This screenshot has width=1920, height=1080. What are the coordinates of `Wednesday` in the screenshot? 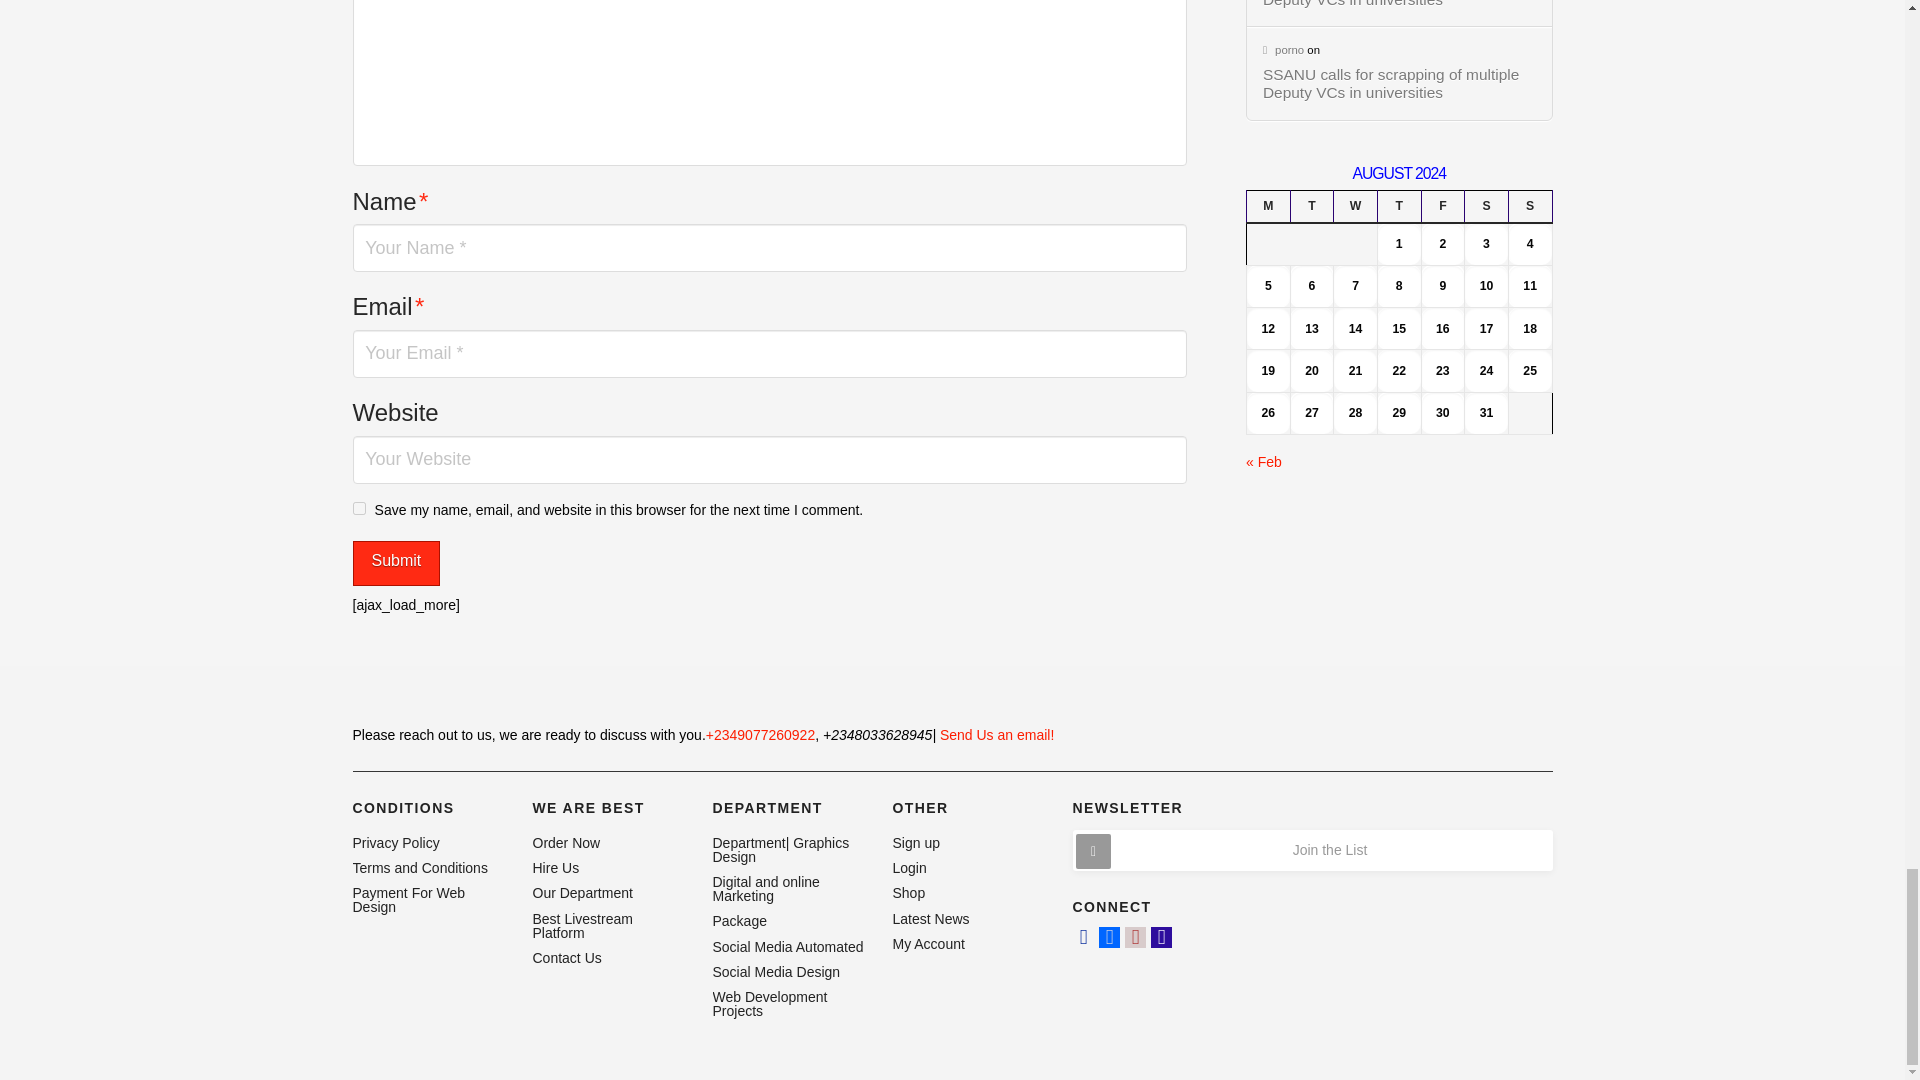 It's located at (1356, 206).